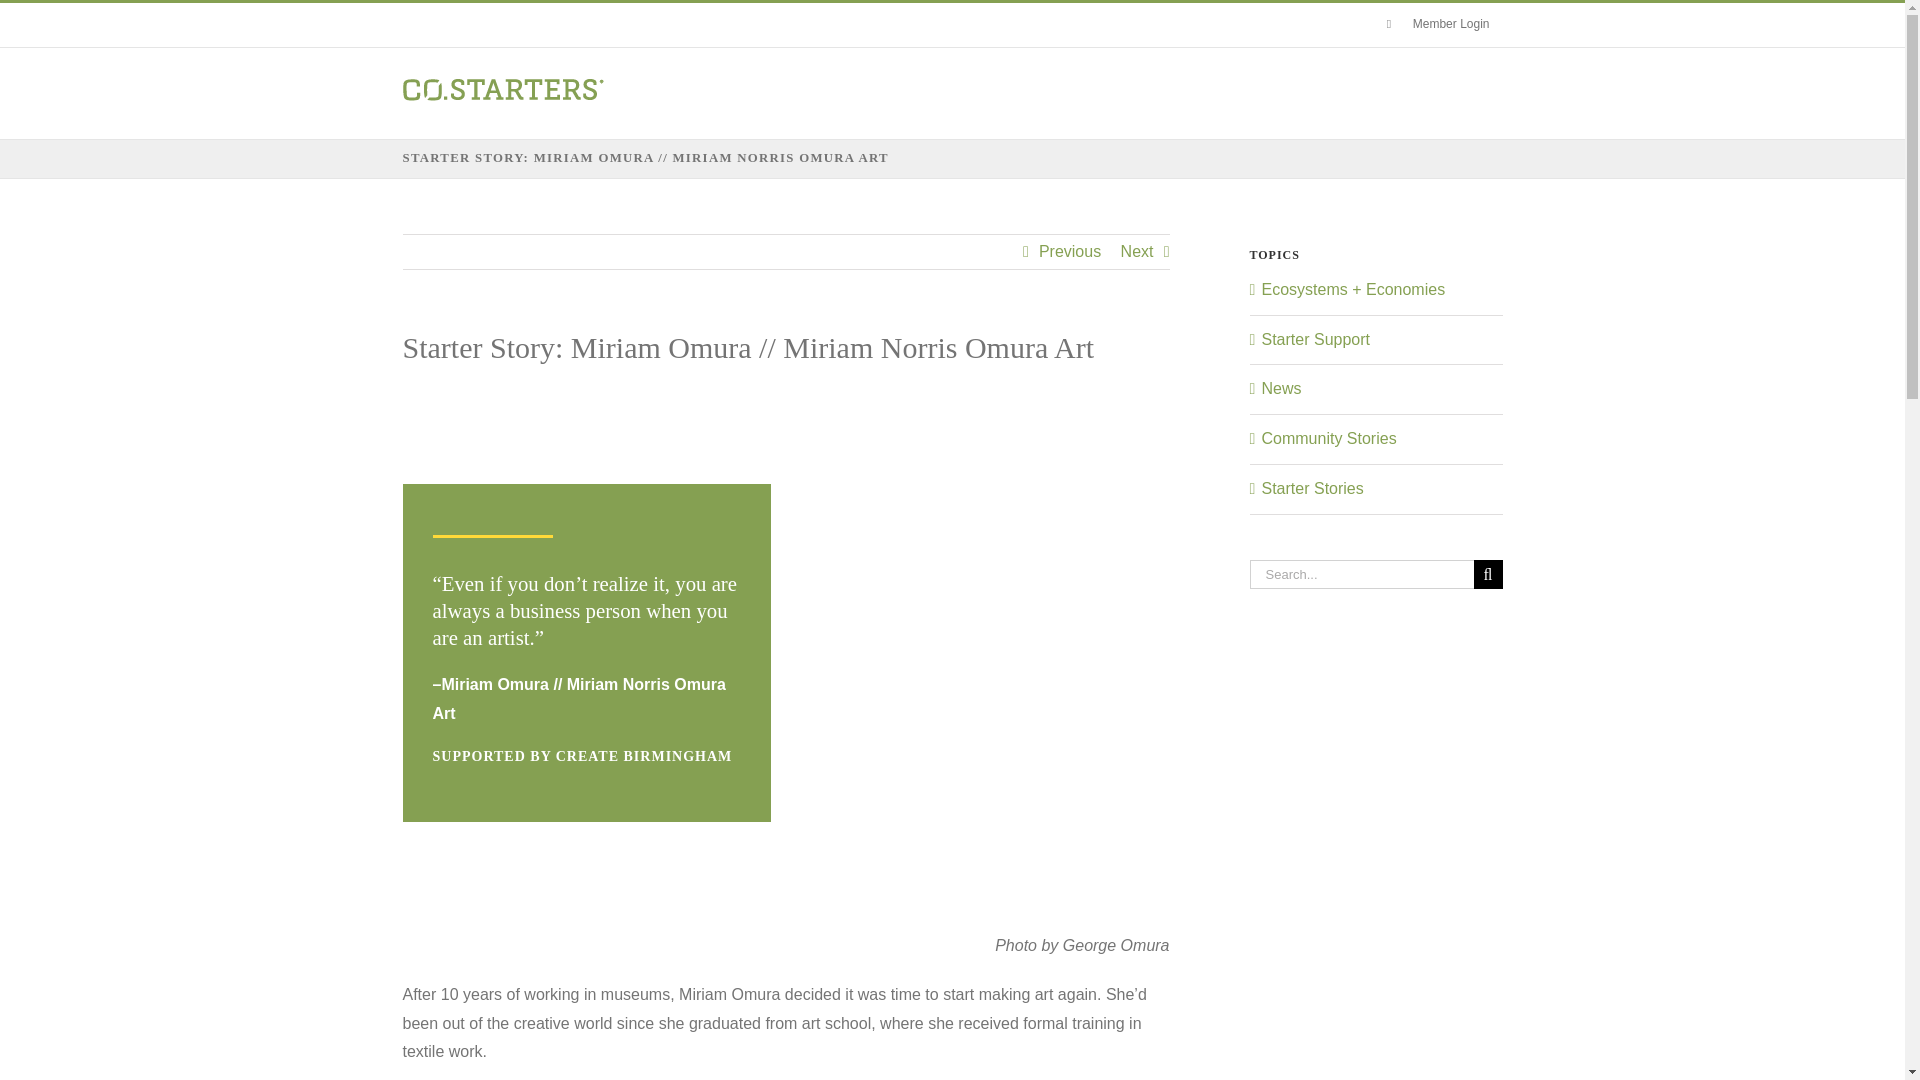 The width and height of the screenshot is (1920, 1080). What do you see at coordinates (1069, 252) in the screenshot?
I see `Previous` at bounding box center [1069, 252].